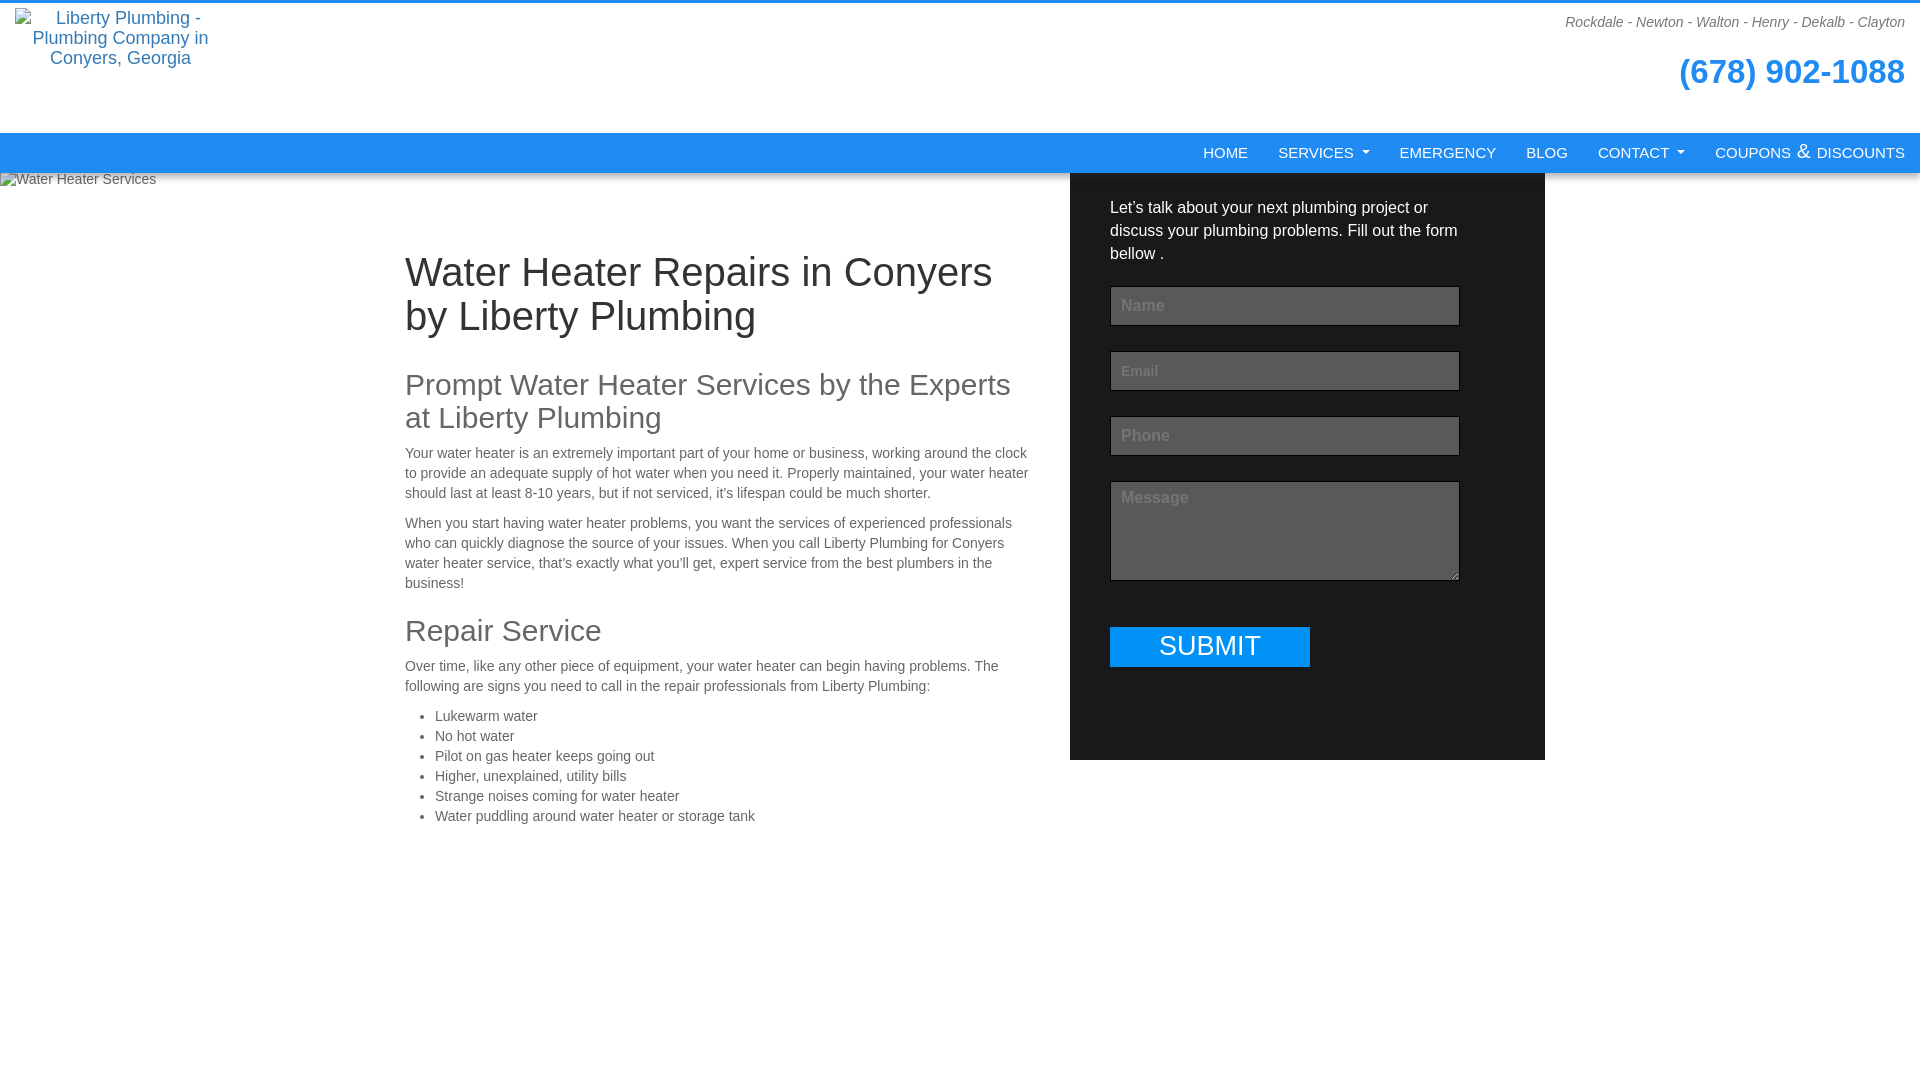 The width and height of the screenshot is (1920, 1080). I want to click on blog, so click(1546, 152).